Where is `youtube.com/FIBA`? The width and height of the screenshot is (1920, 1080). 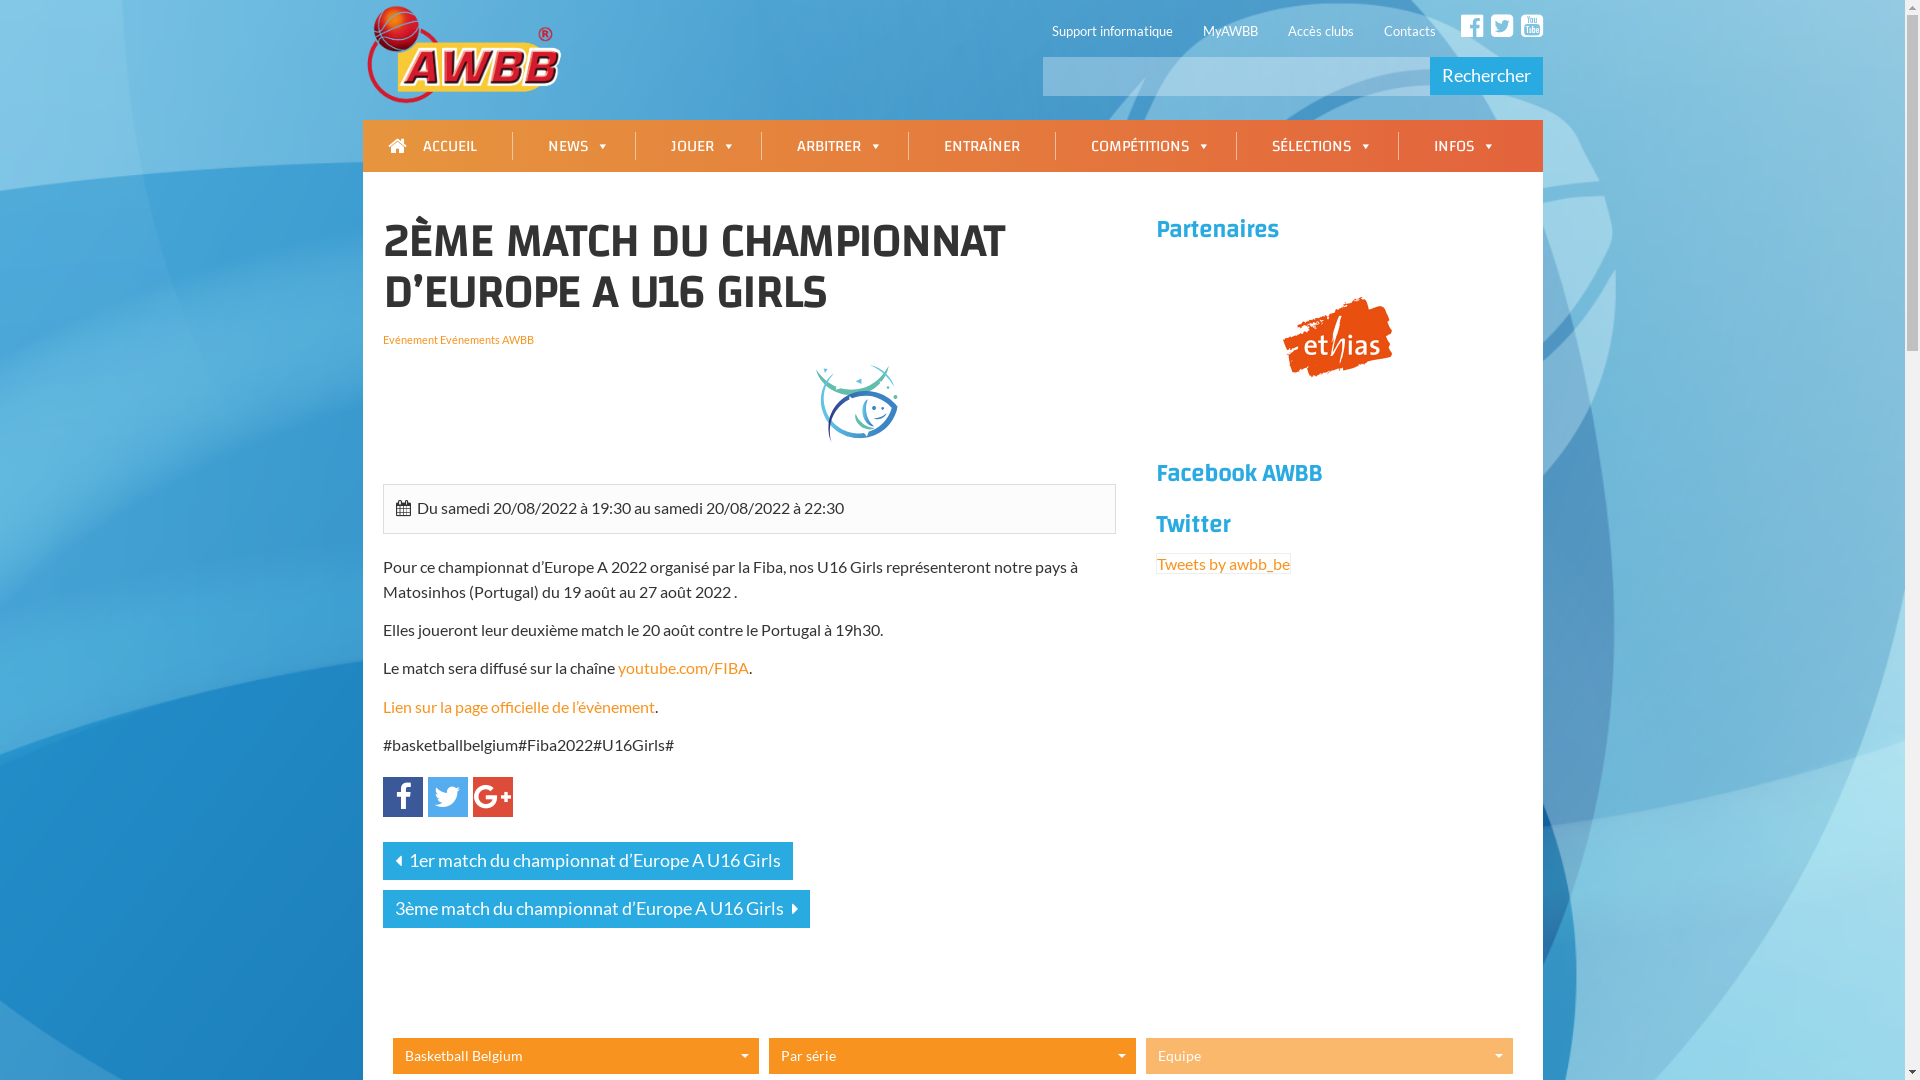 youtube.com/FIBA is located at coordinates (684, 668).